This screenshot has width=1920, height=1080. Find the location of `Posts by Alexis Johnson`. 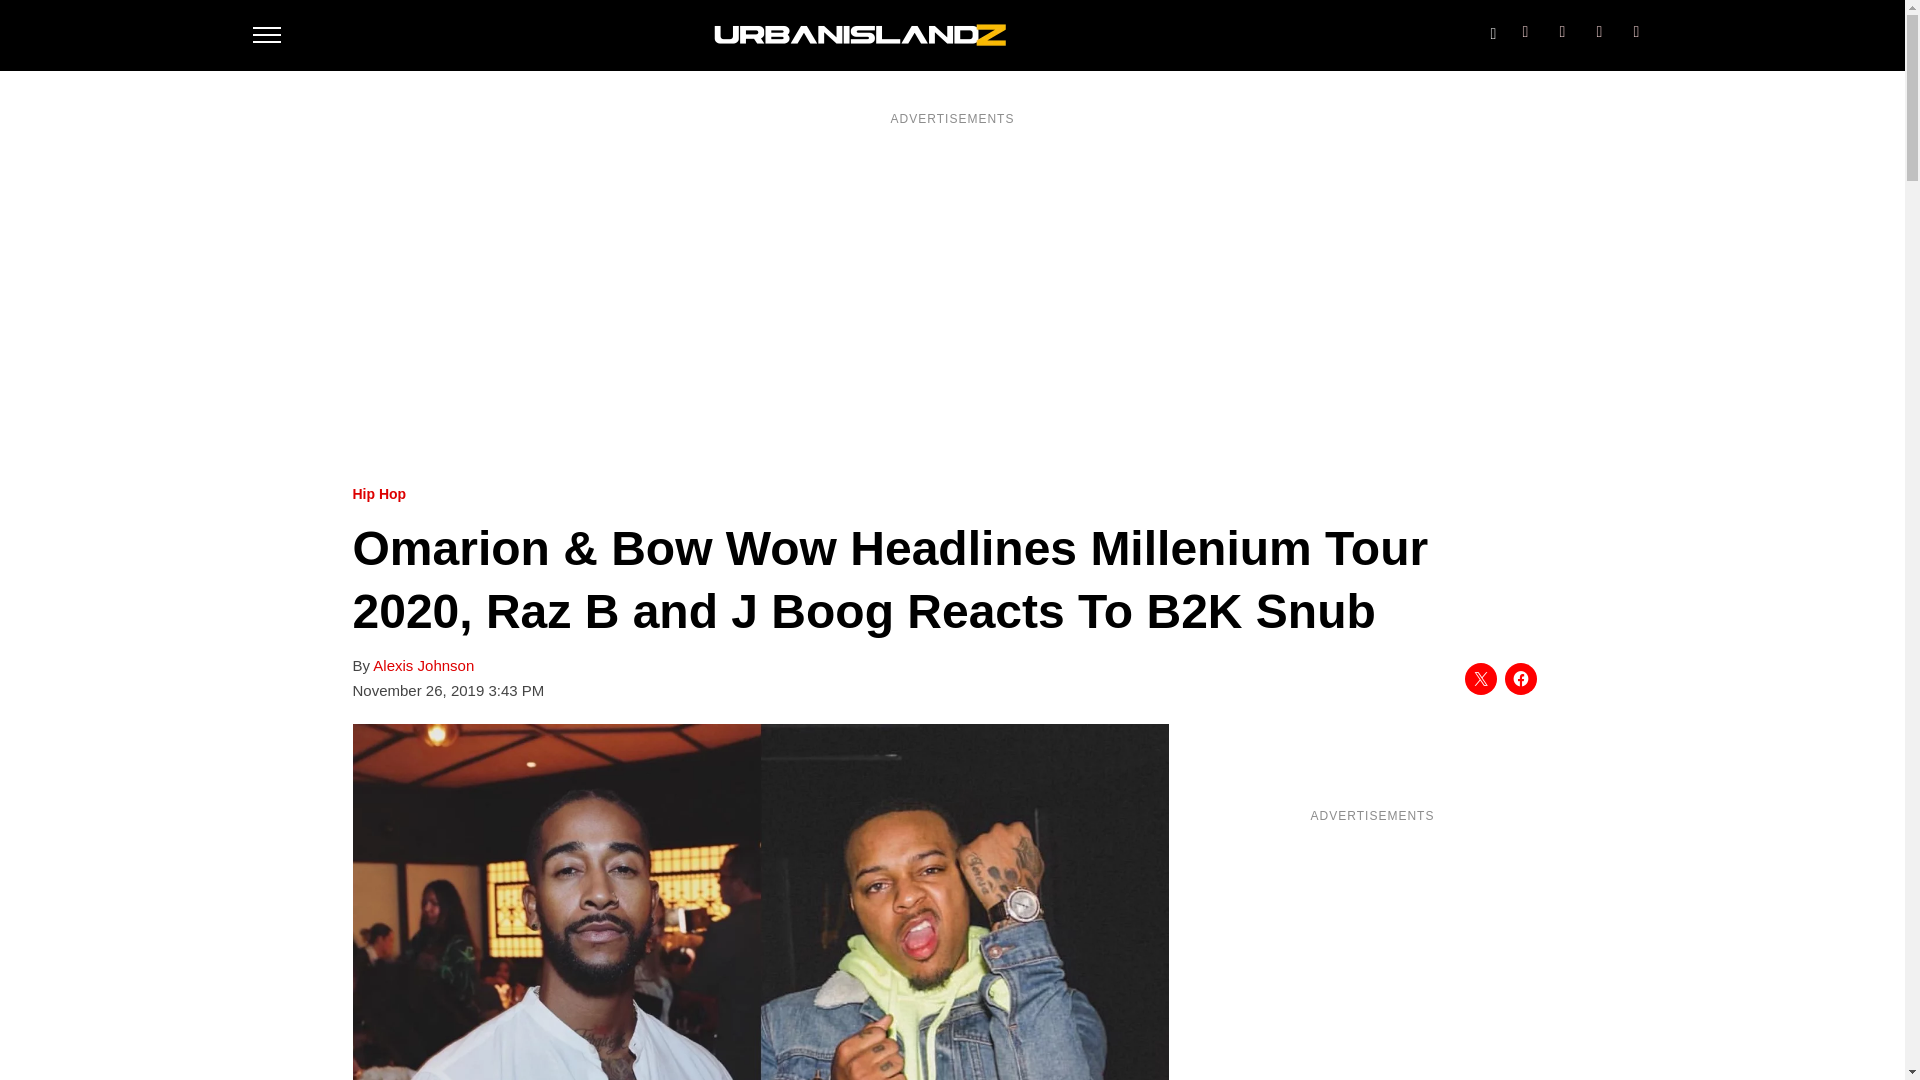

Posts by Alexis Johnson is located at coordinates (423, 666).